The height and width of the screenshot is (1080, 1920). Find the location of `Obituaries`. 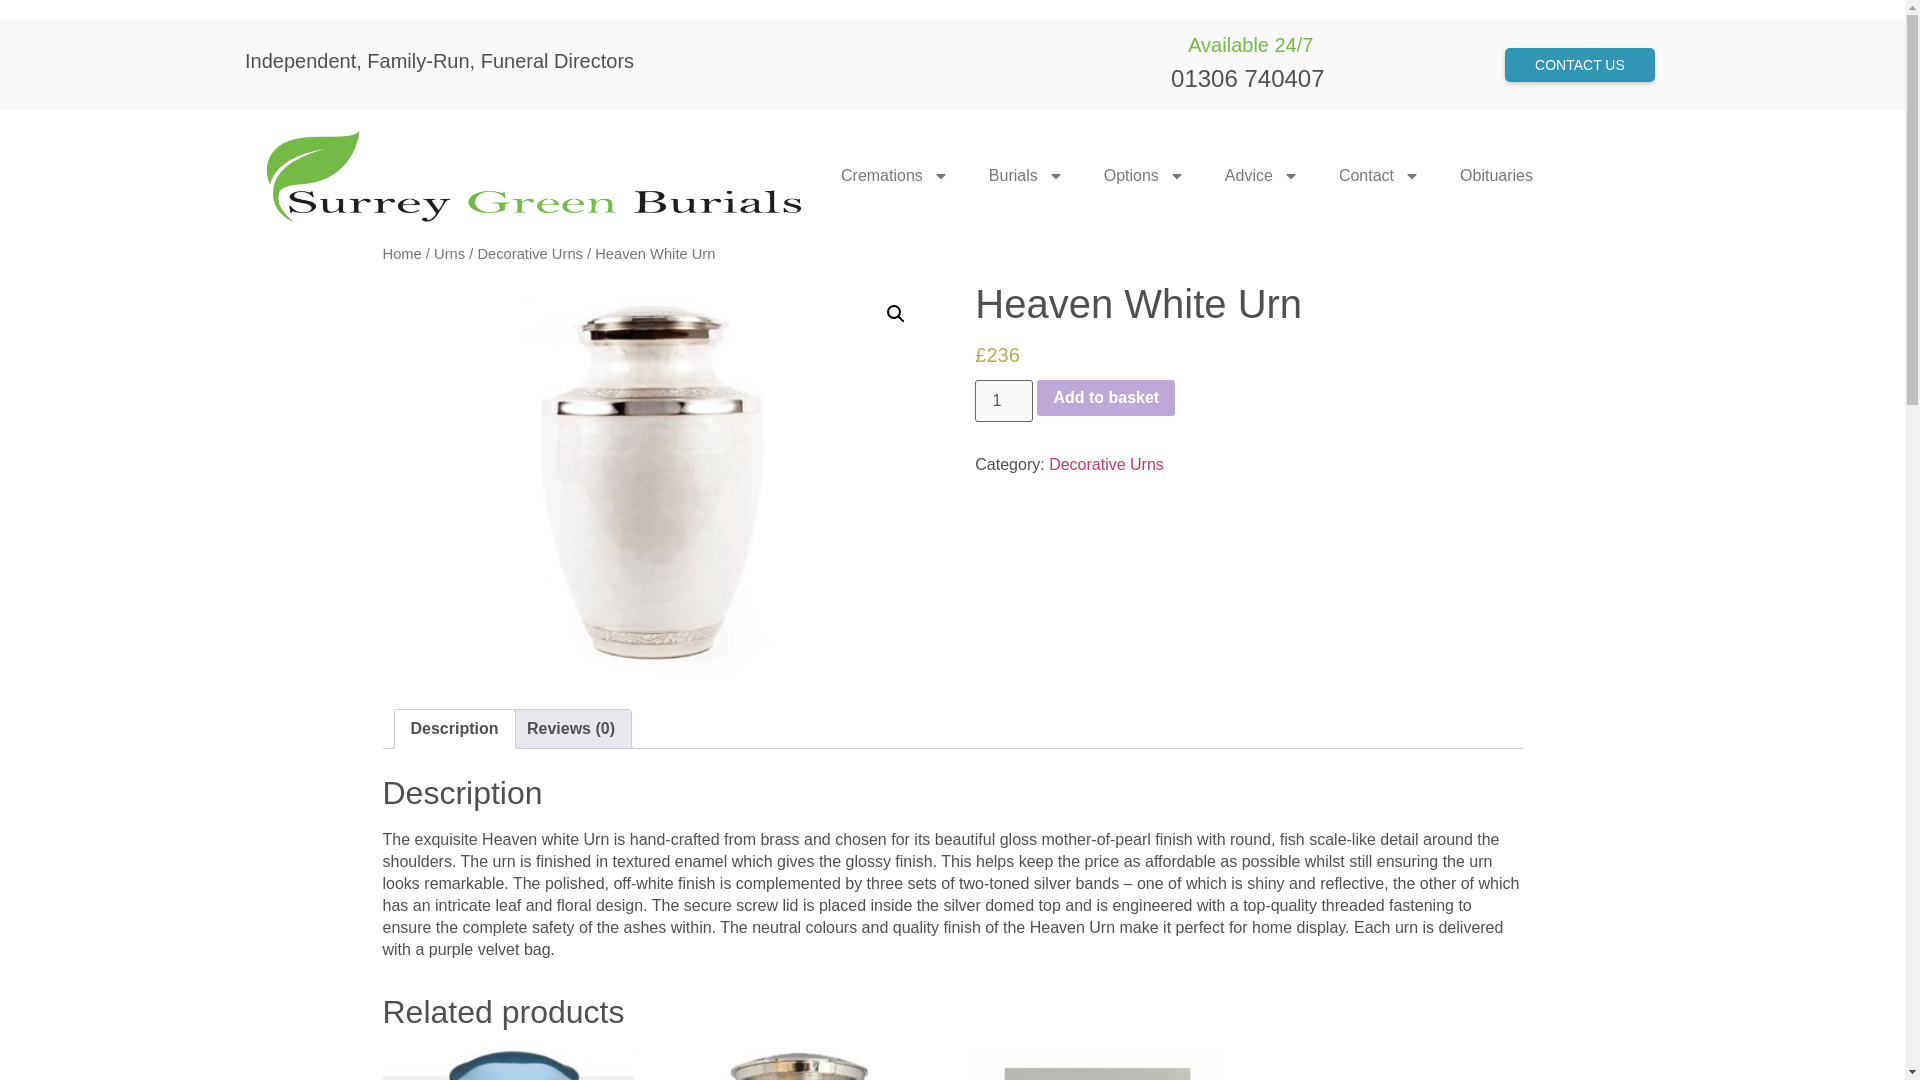

Obituaries is located at coordinates (1496, 176).